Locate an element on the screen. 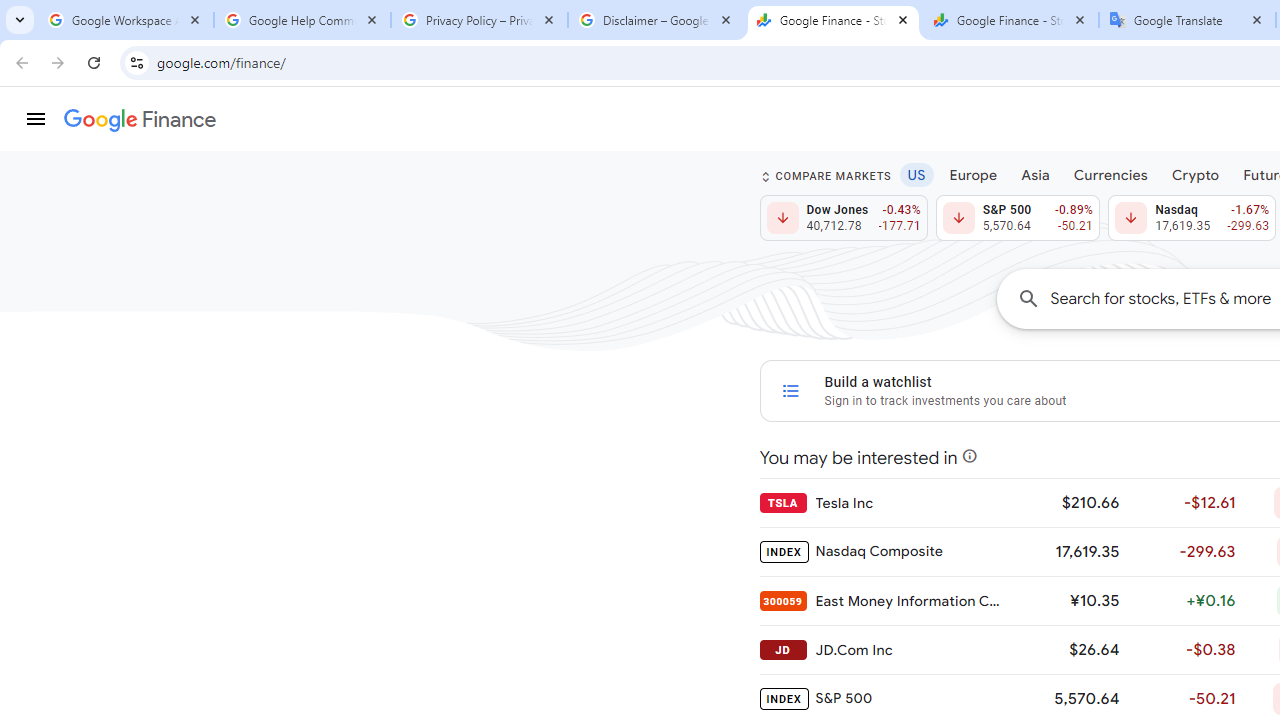  Currencies is located at coordinates (1110, 174).